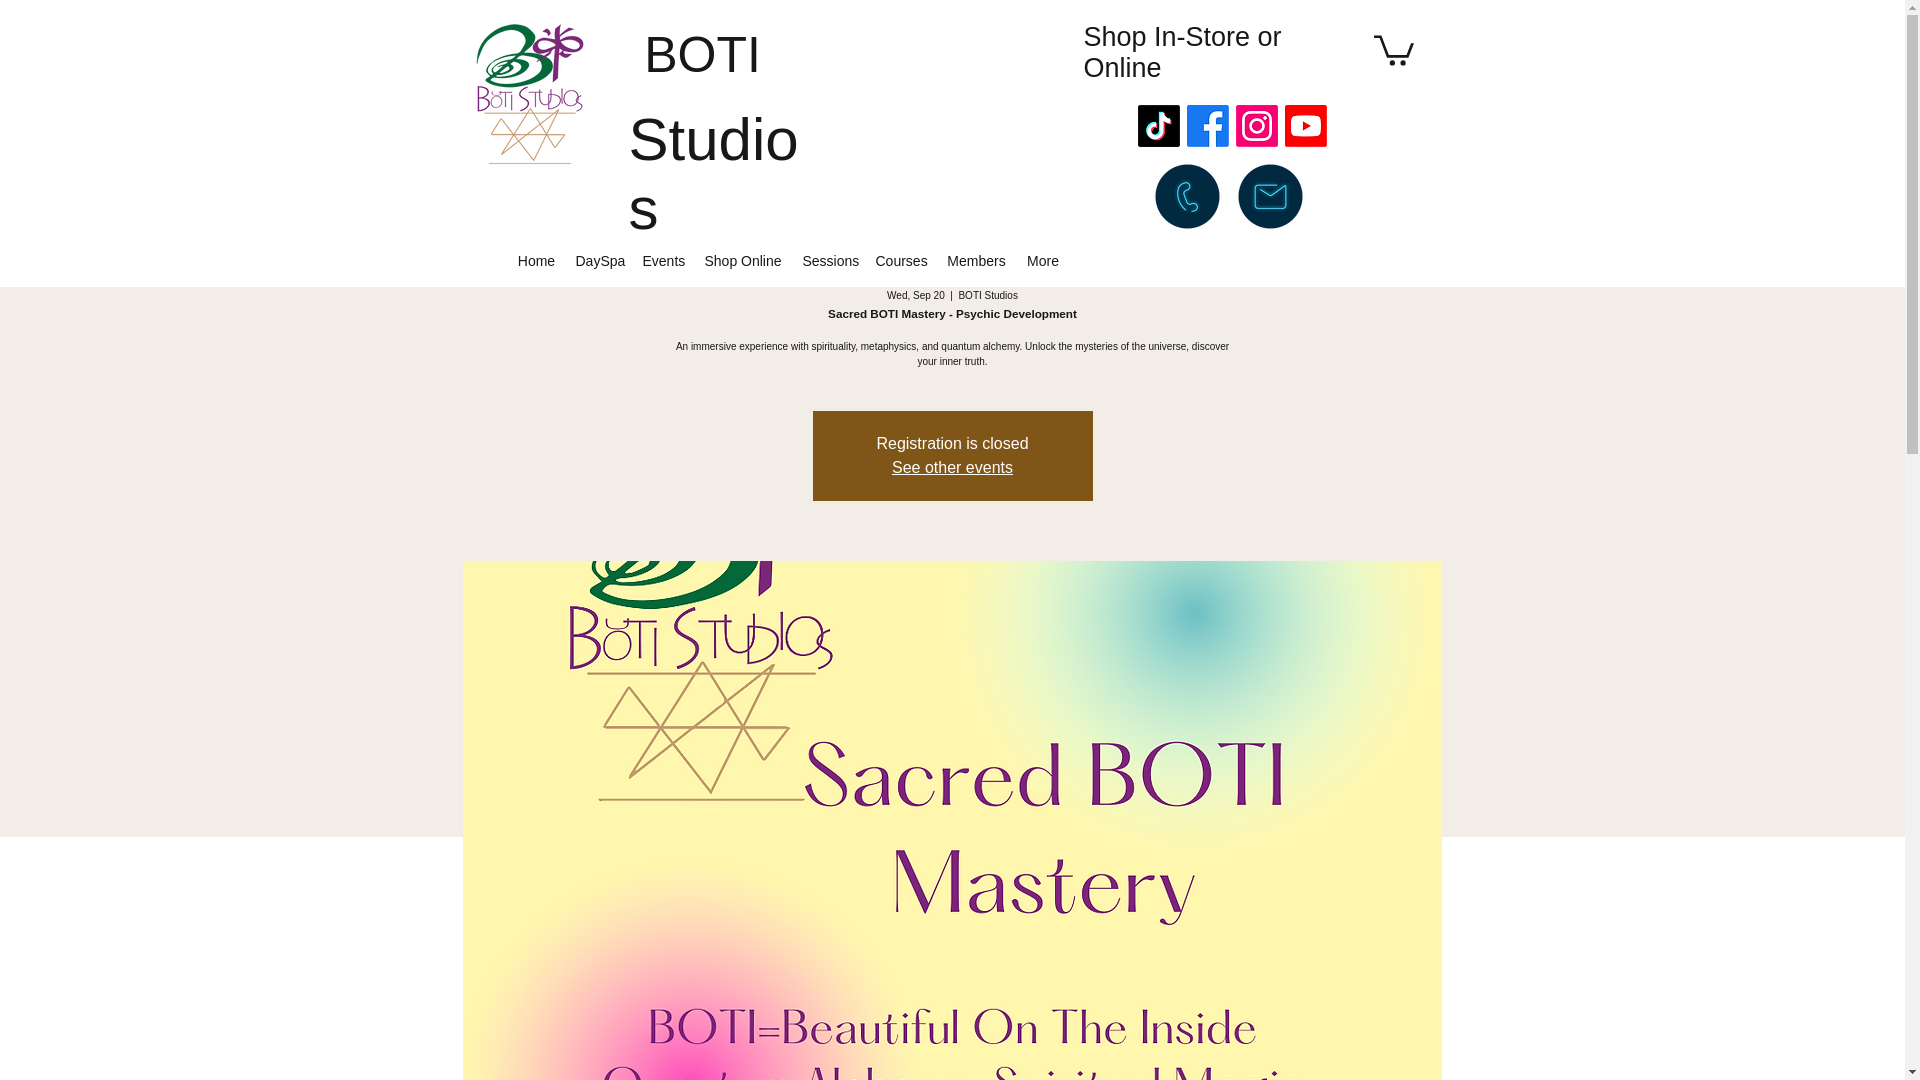 The height and width of the screenshot is (1080, 1920). I want to click on Sessions, so click(828, 260).